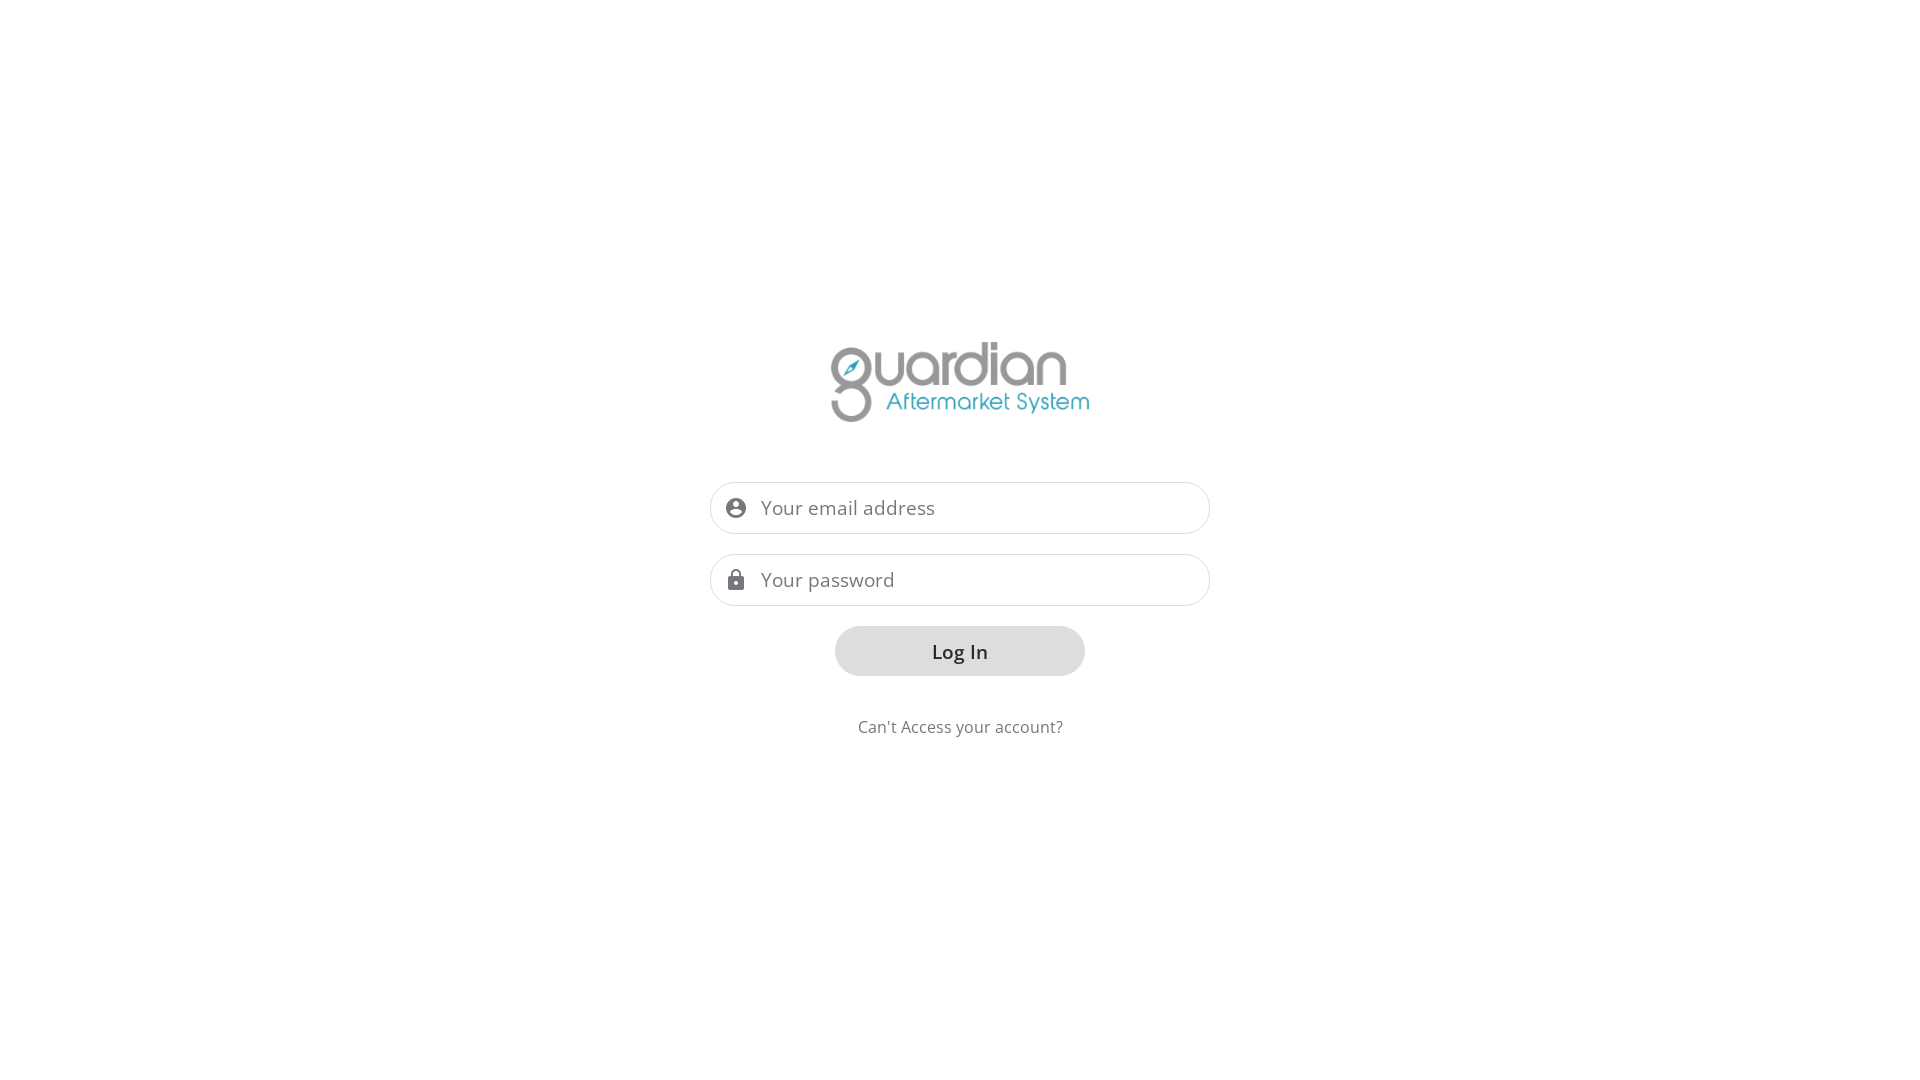 The image size is (1920, 1080). Describe the element at coordinates (960, 651) in the screenshot. I see `Log In` at that location.